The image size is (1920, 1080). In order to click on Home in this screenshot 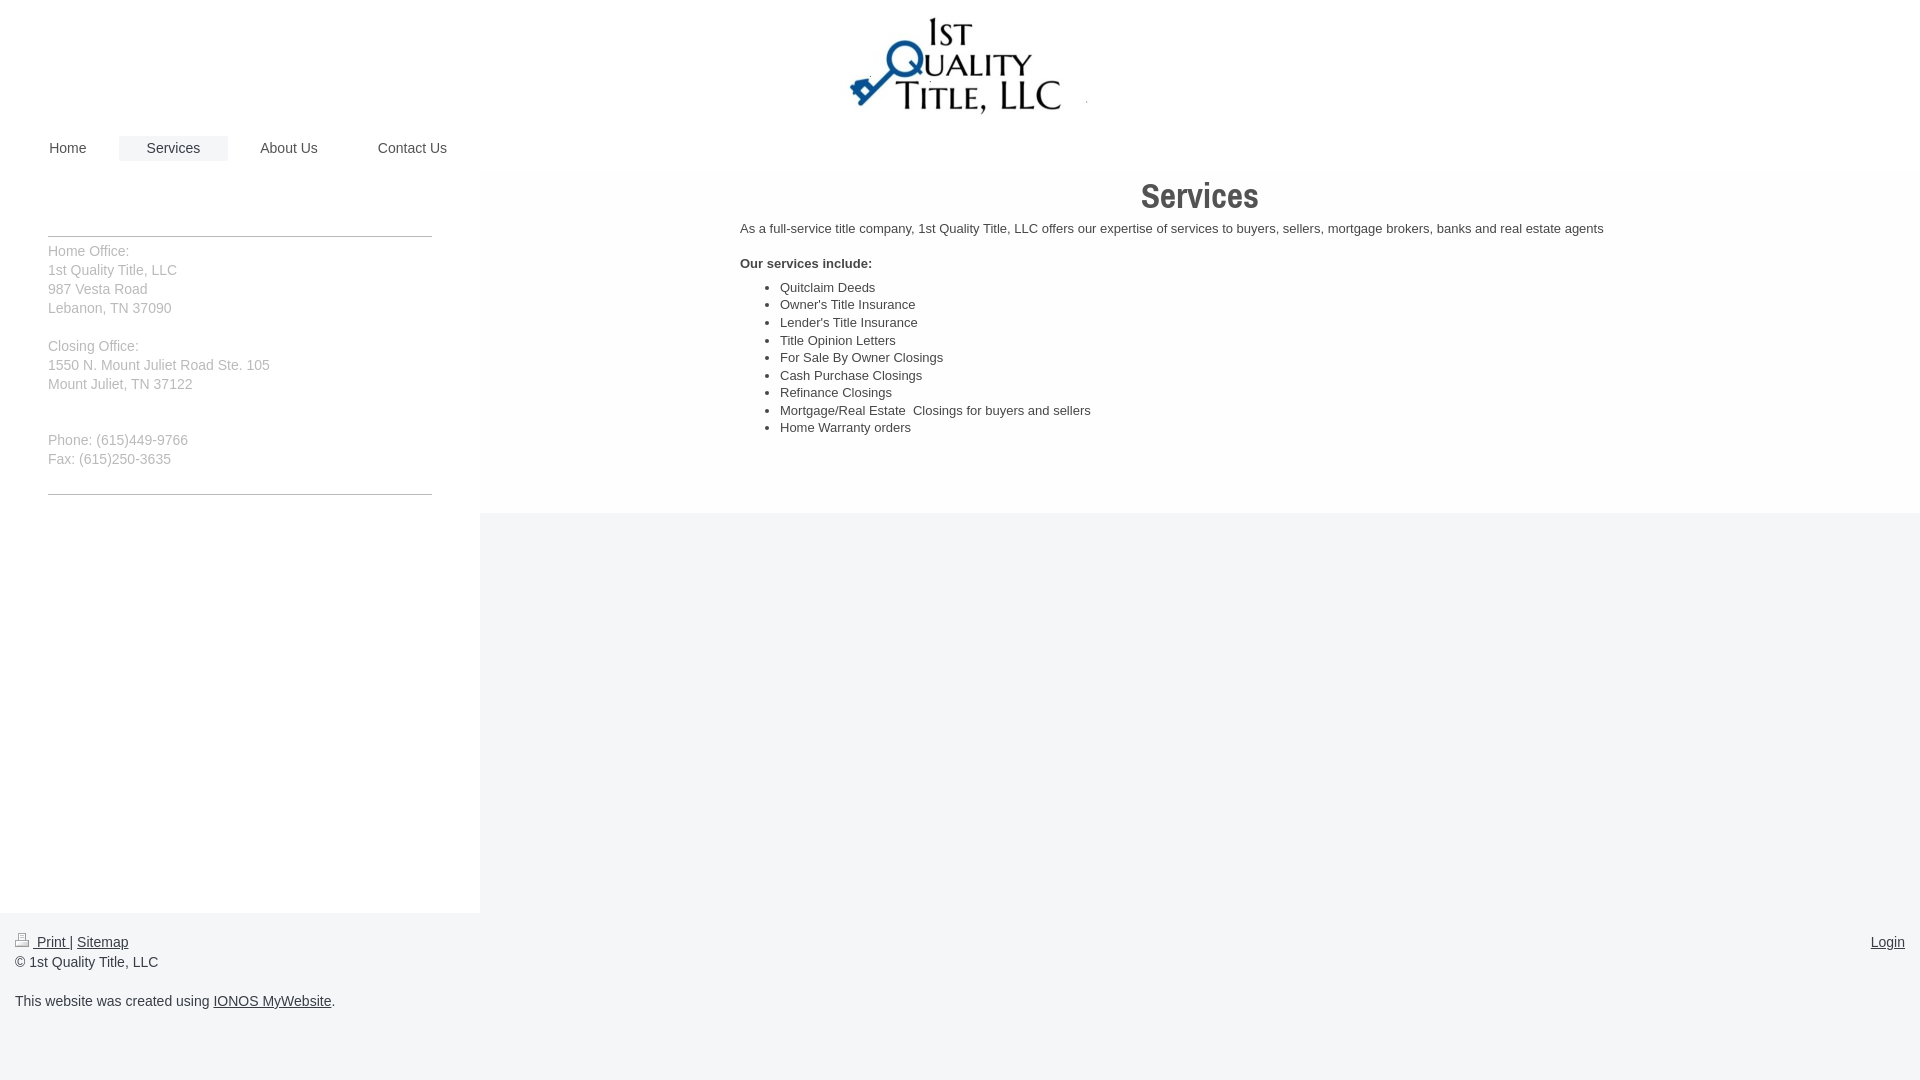, I will do `click(68, 148)`.